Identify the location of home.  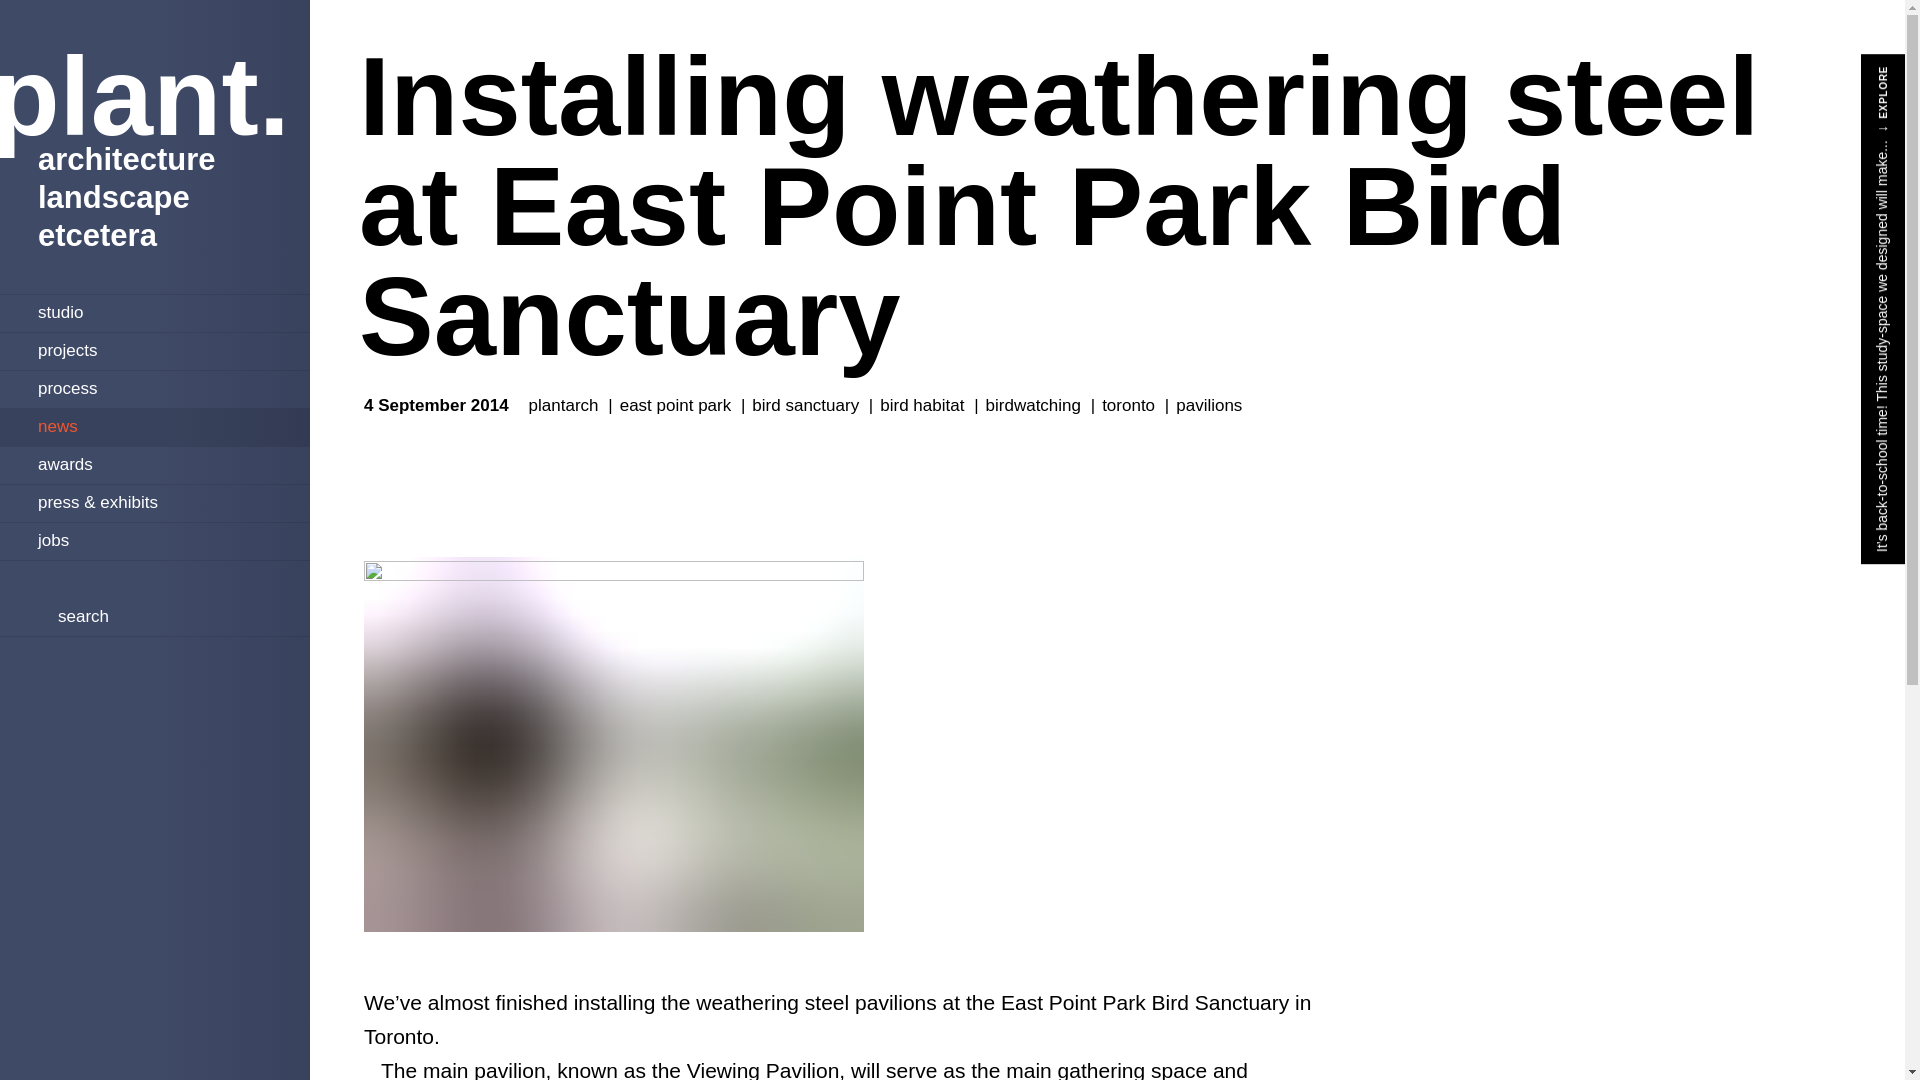
(94, 904).